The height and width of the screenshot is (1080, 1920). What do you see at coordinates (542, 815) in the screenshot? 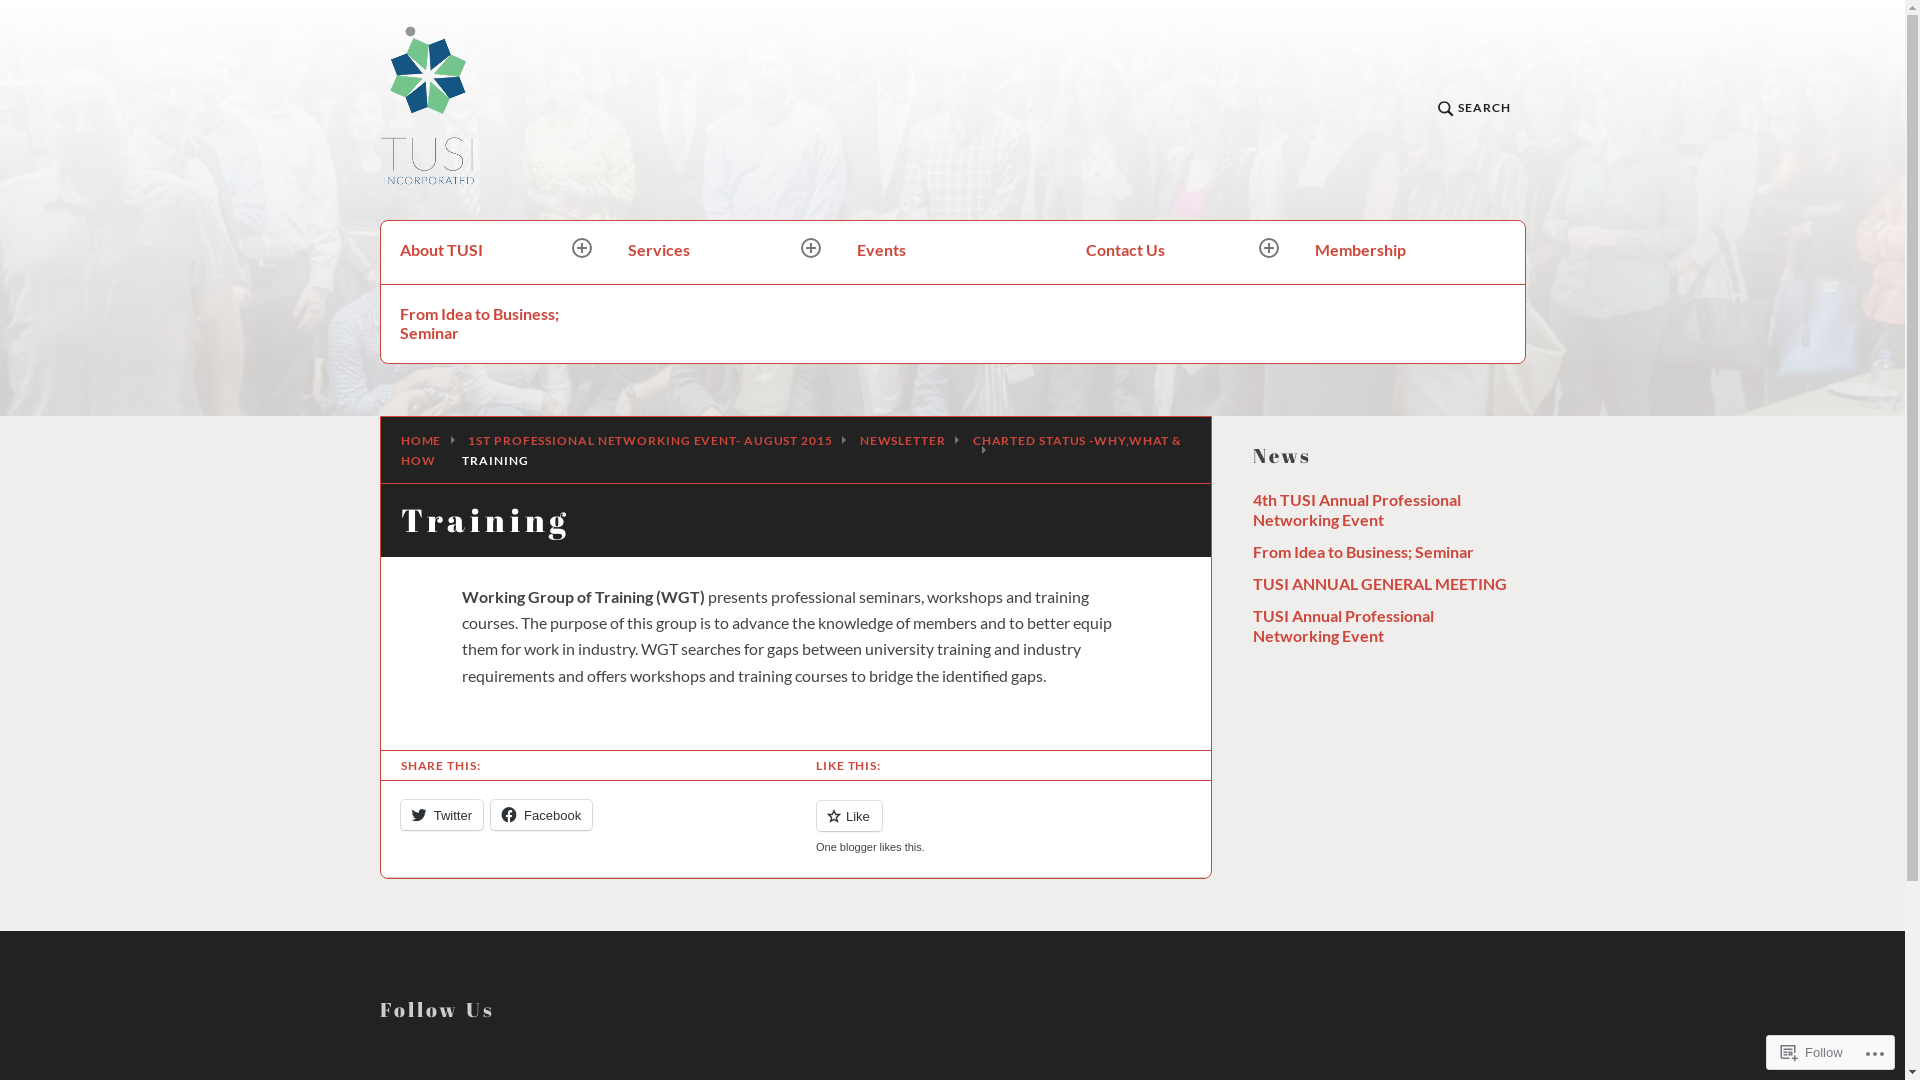
I see `Facebook` at bounding box center [542, 815].